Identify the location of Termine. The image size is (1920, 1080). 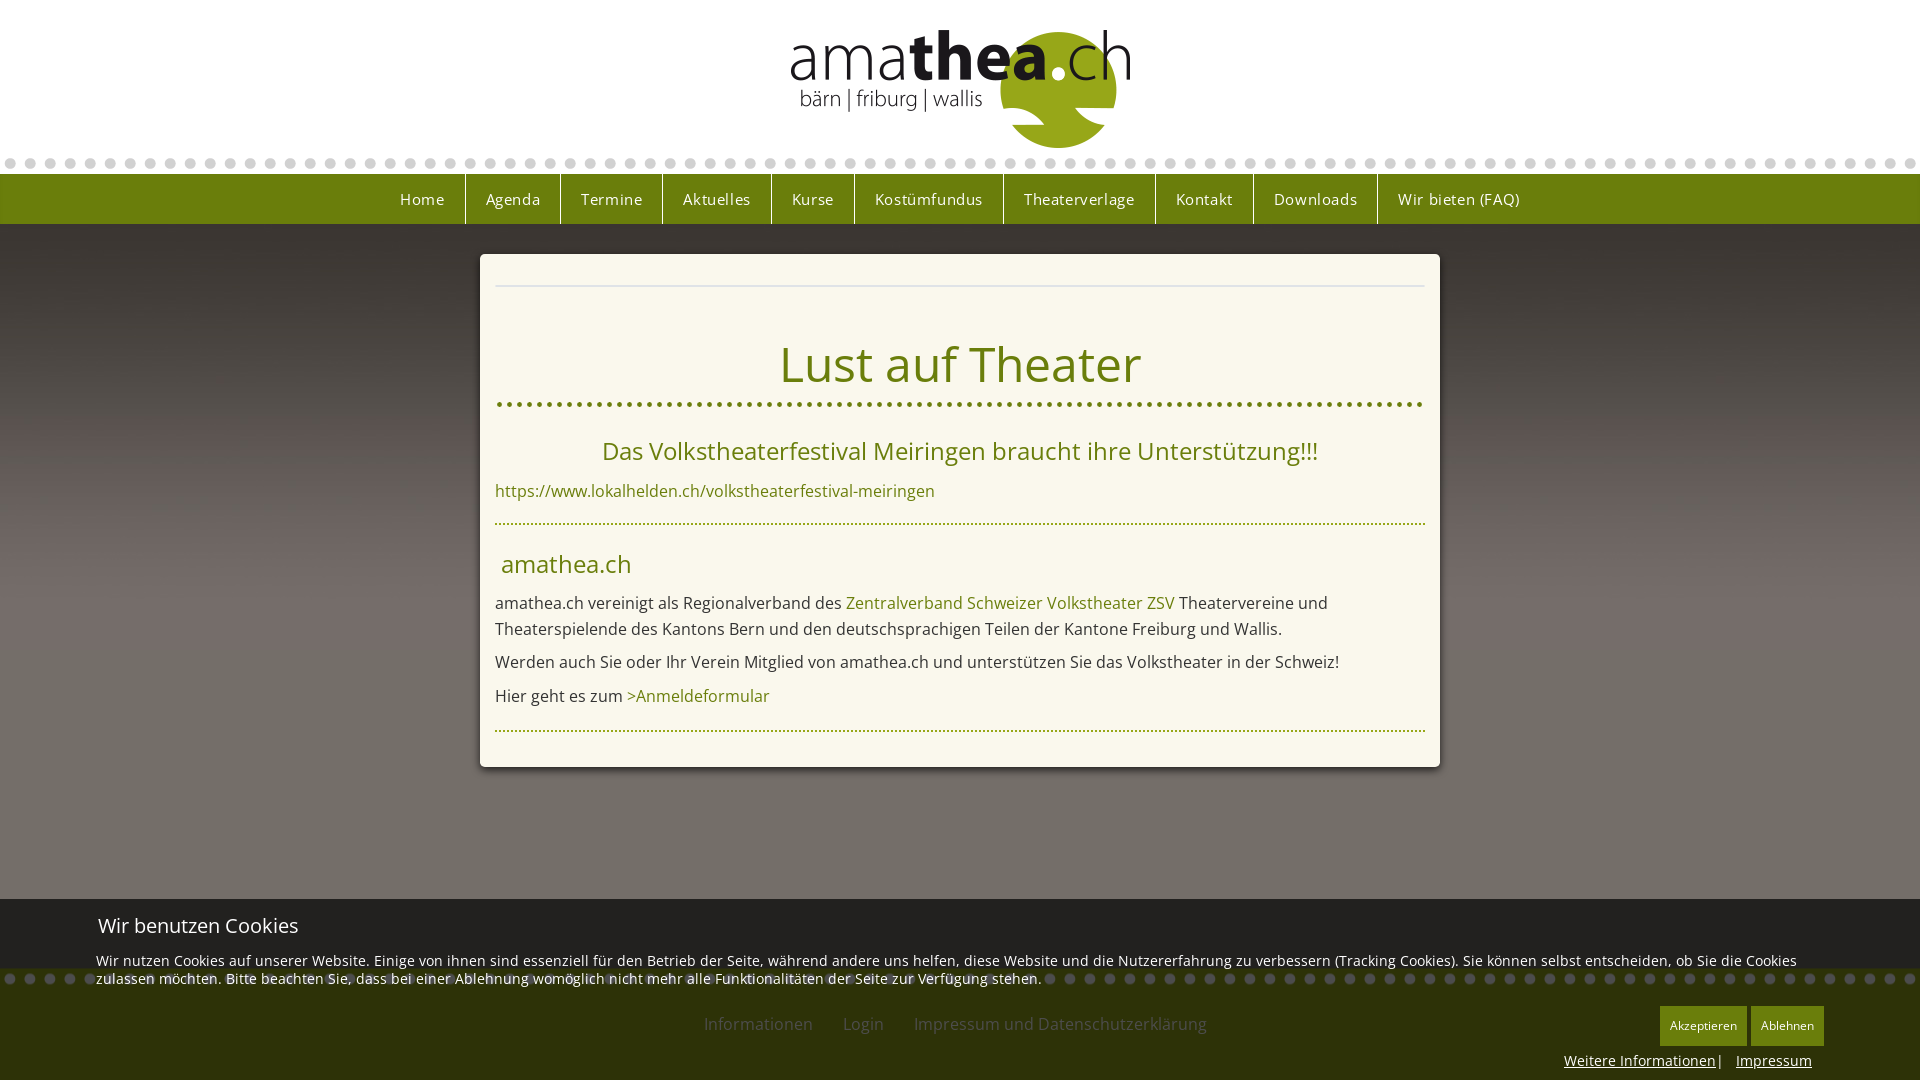
(612, 199).